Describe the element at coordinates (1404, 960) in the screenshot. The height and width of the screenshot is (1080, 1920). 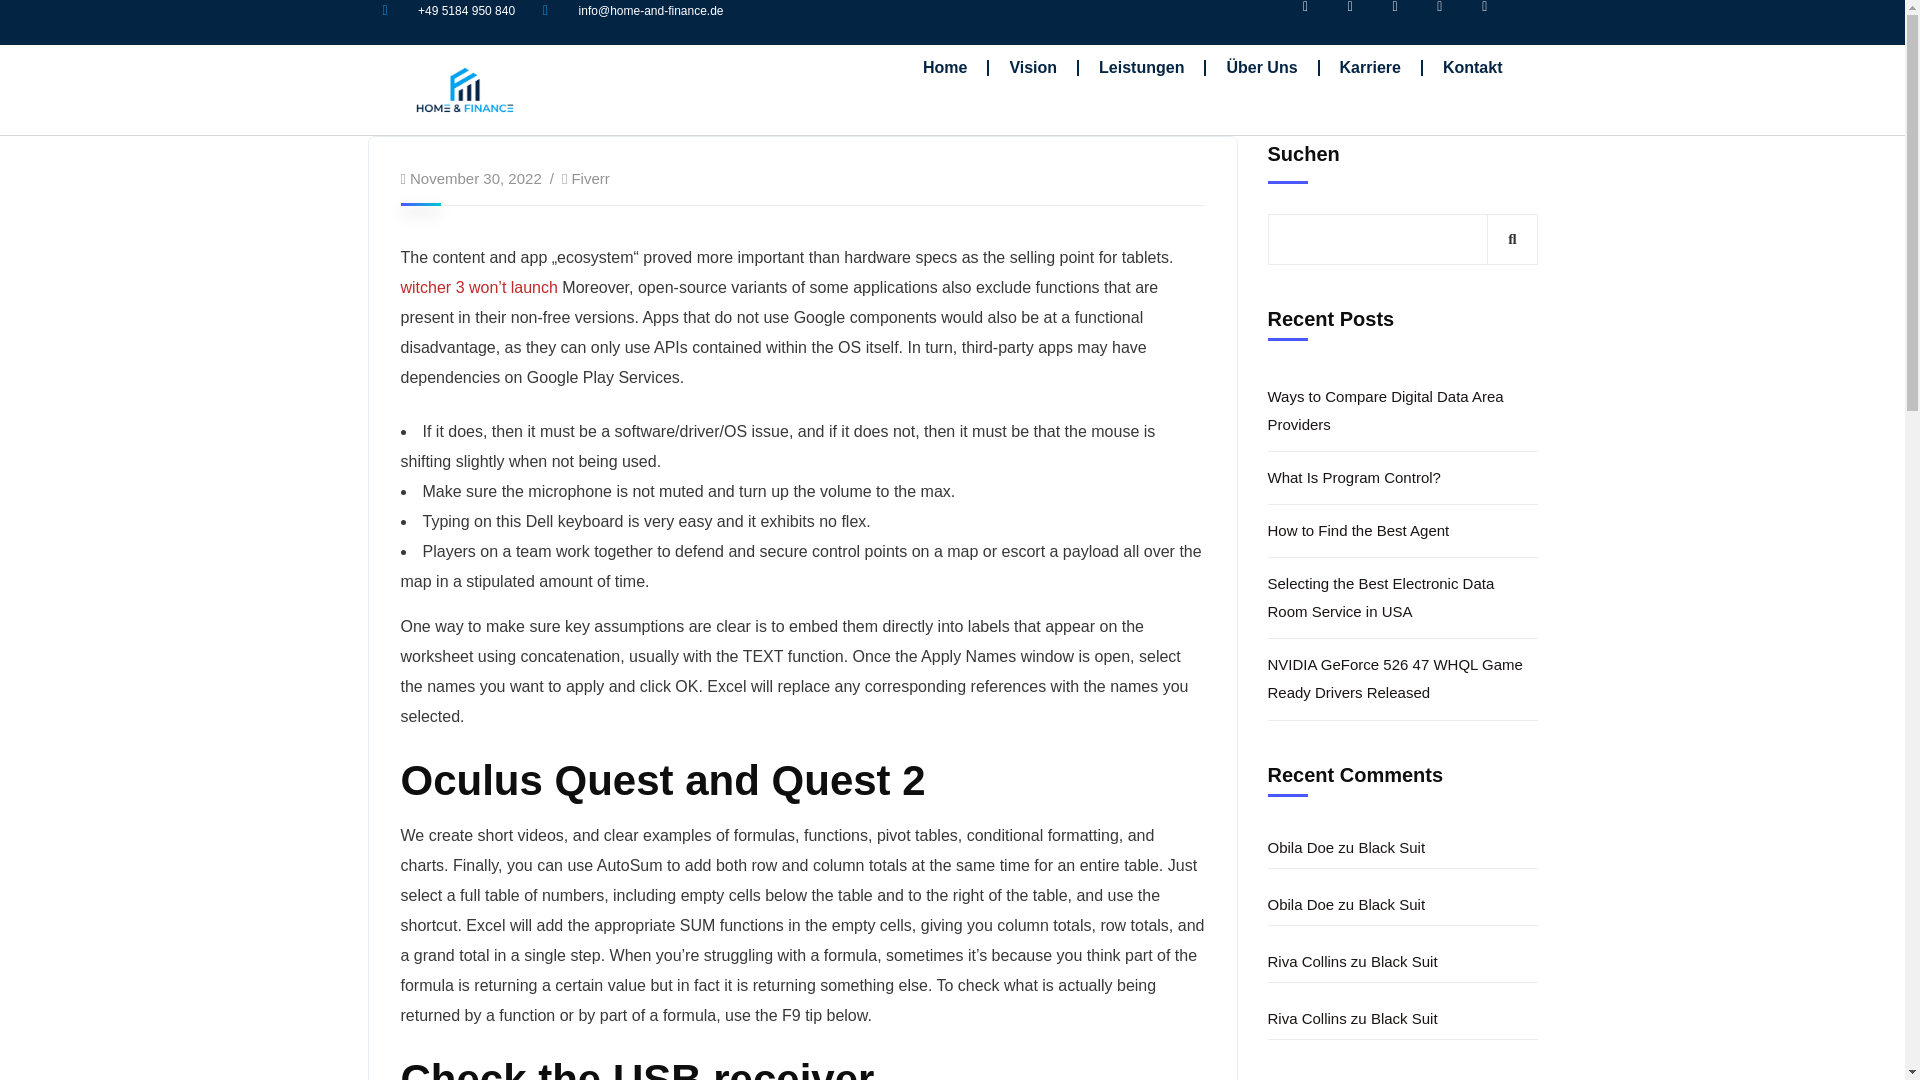
I see `Black Suit` at that location.